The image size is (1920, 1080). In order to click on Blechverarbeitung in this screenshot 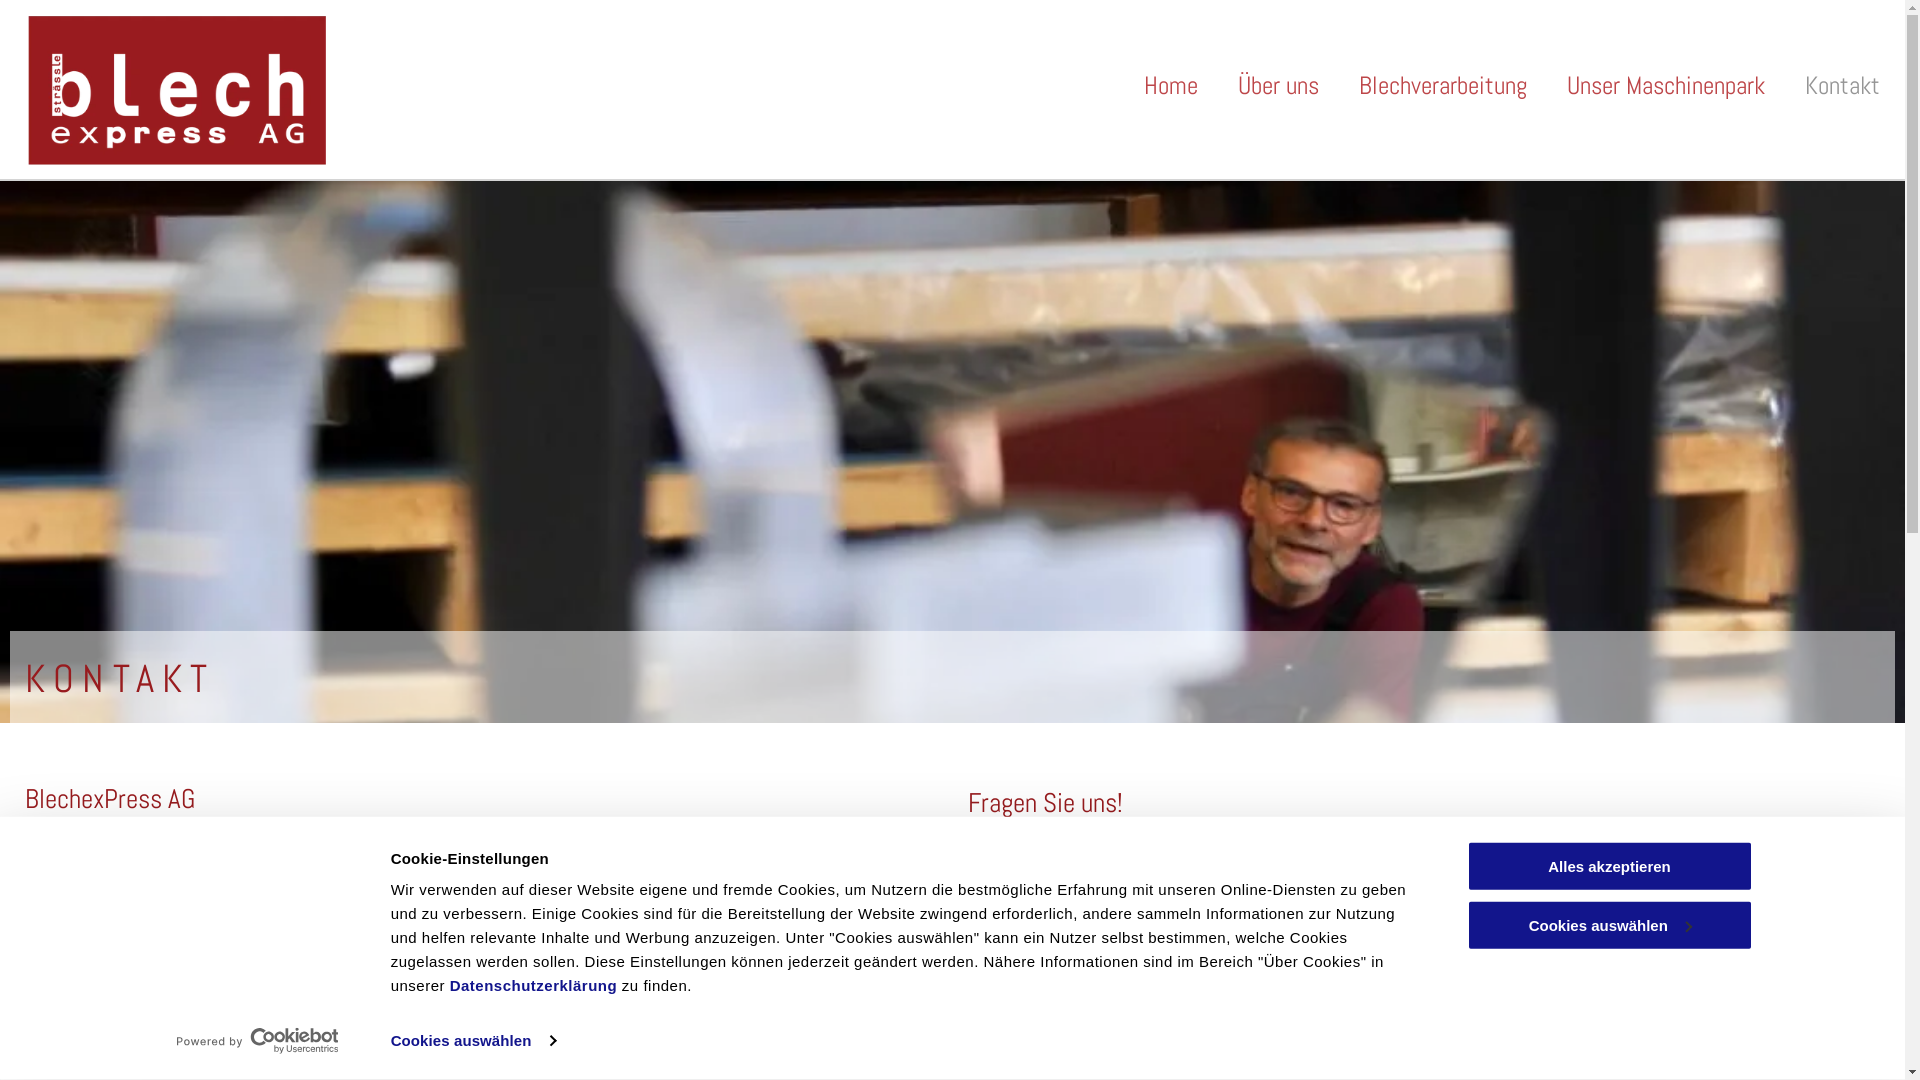, I will do `click(1443, 86)`.